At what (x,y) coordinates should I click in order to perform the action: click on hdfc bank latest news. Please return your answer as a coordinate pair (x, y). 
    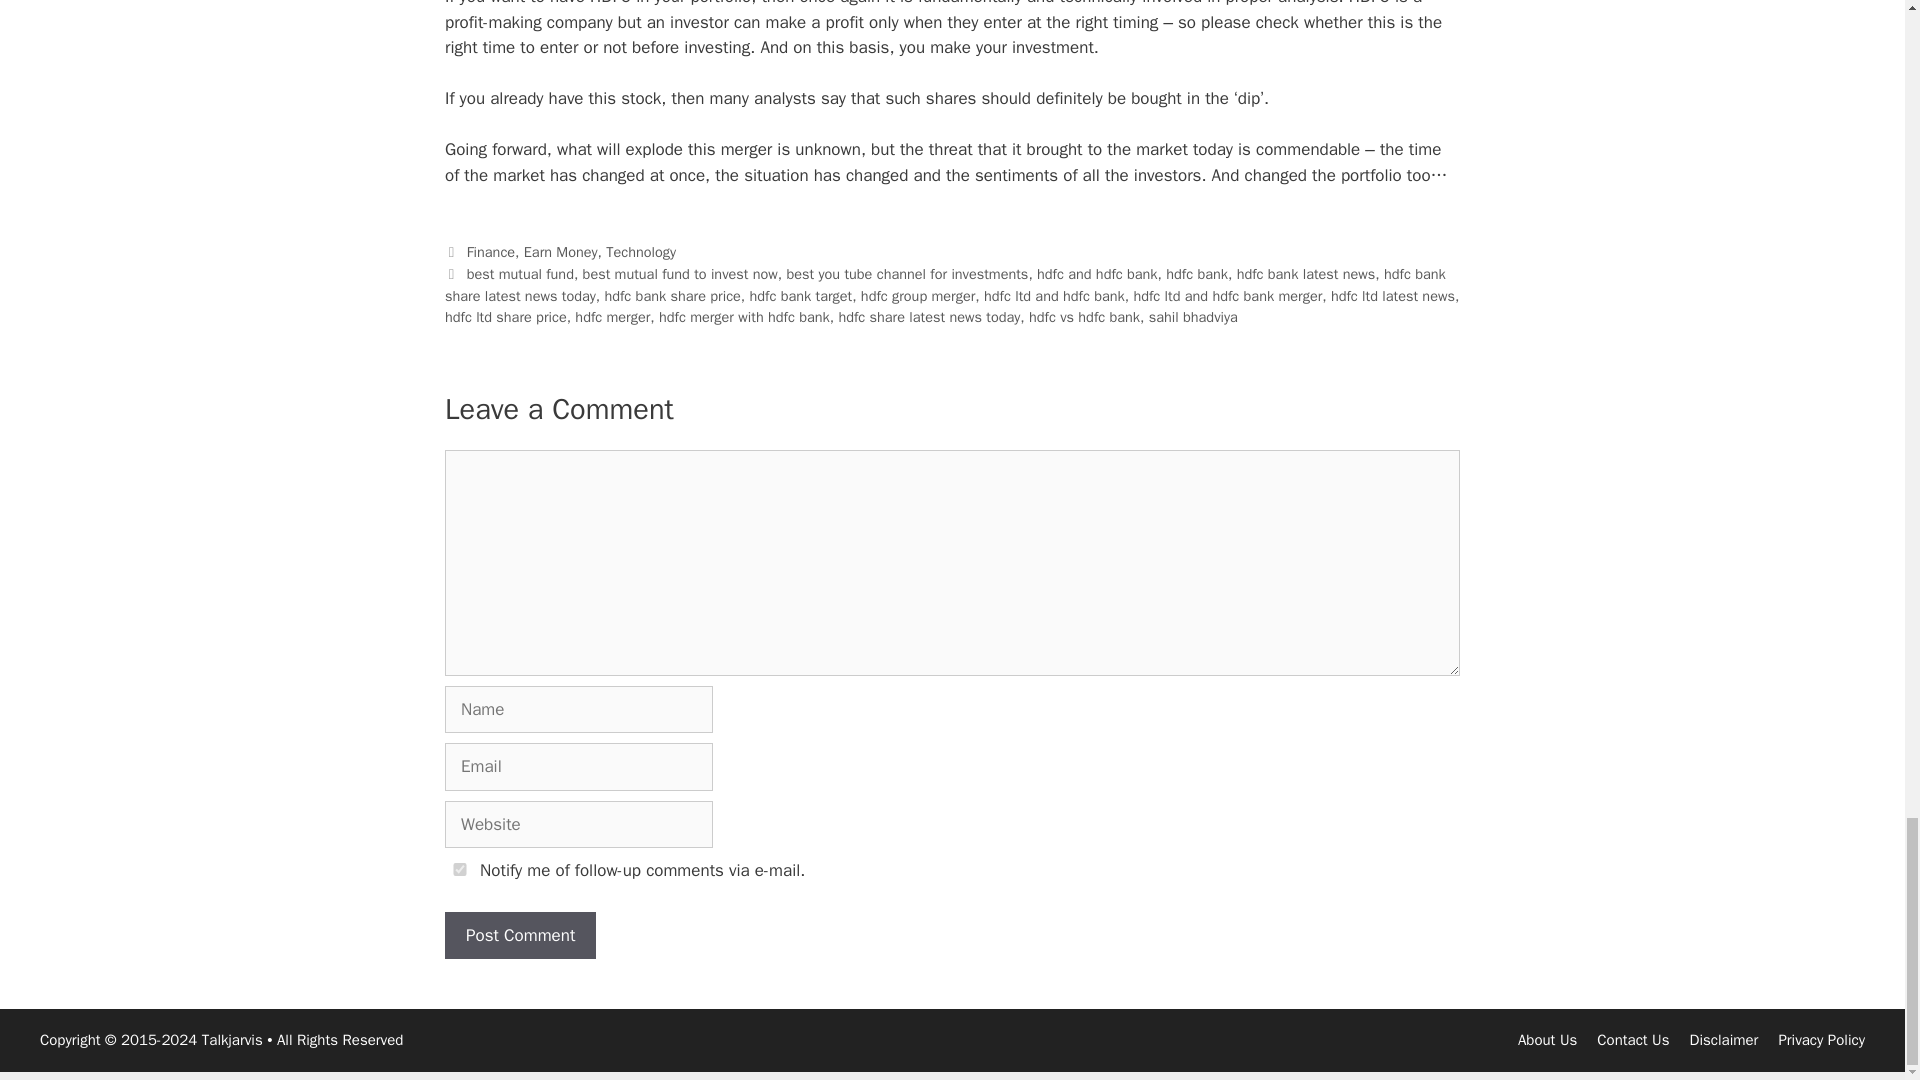
    Looking at the image, I should click on (1306, 273).